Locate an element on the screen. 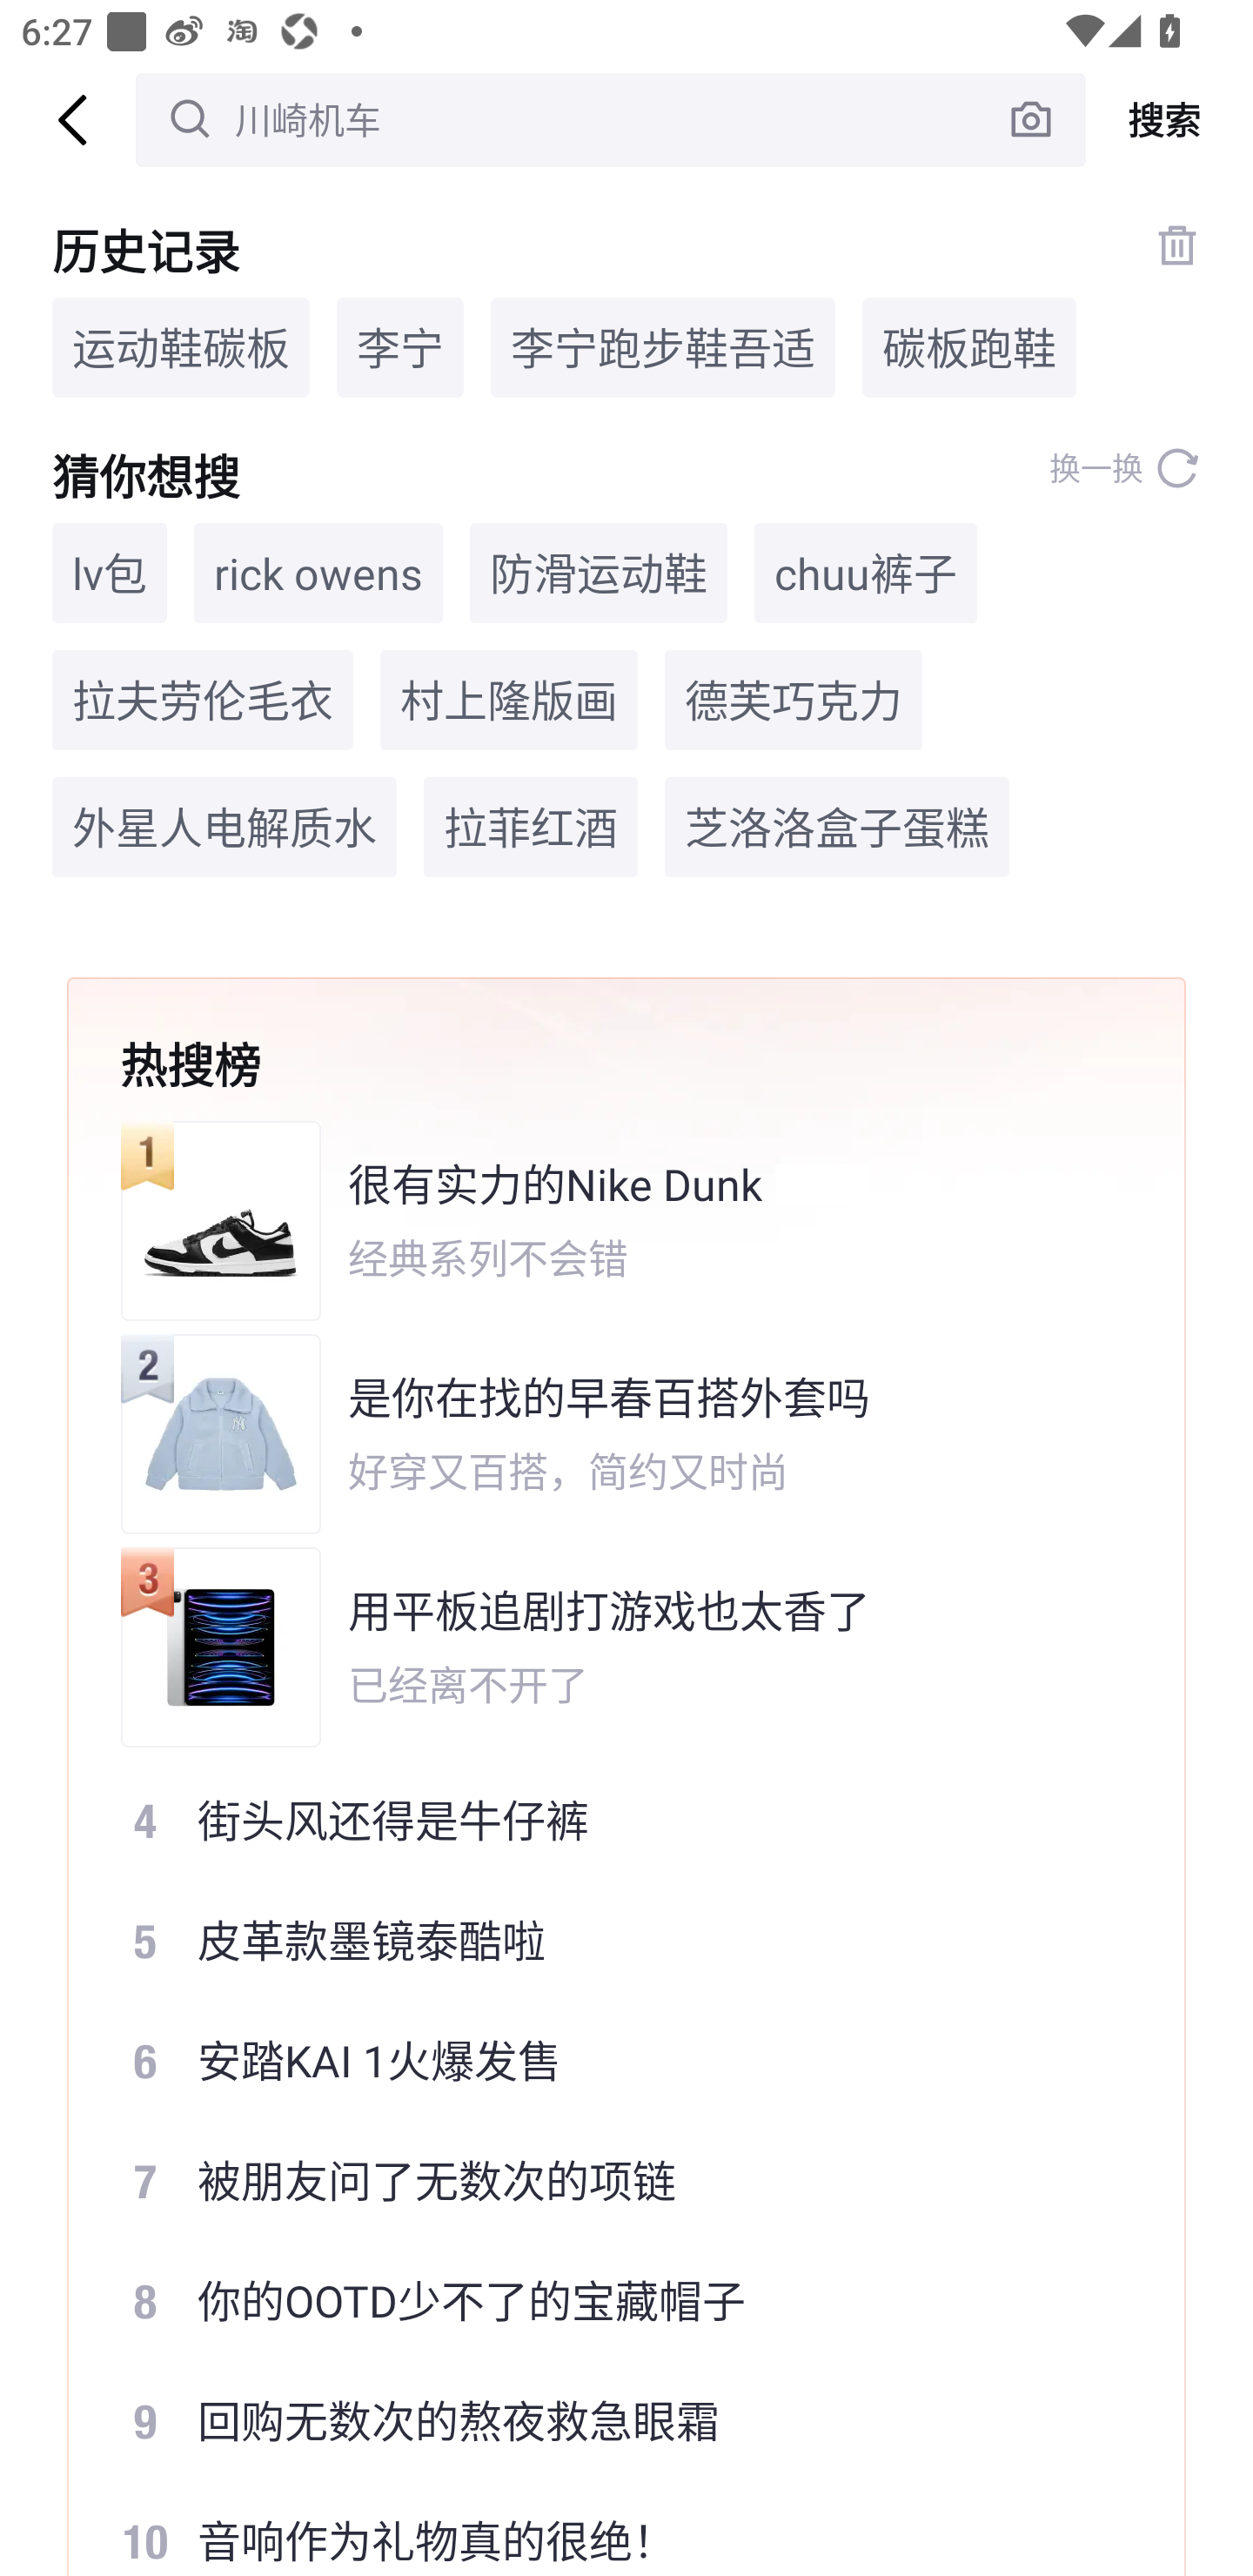 The image size is (1253, 2576). 李宁 is located at coordinates (400, 347).